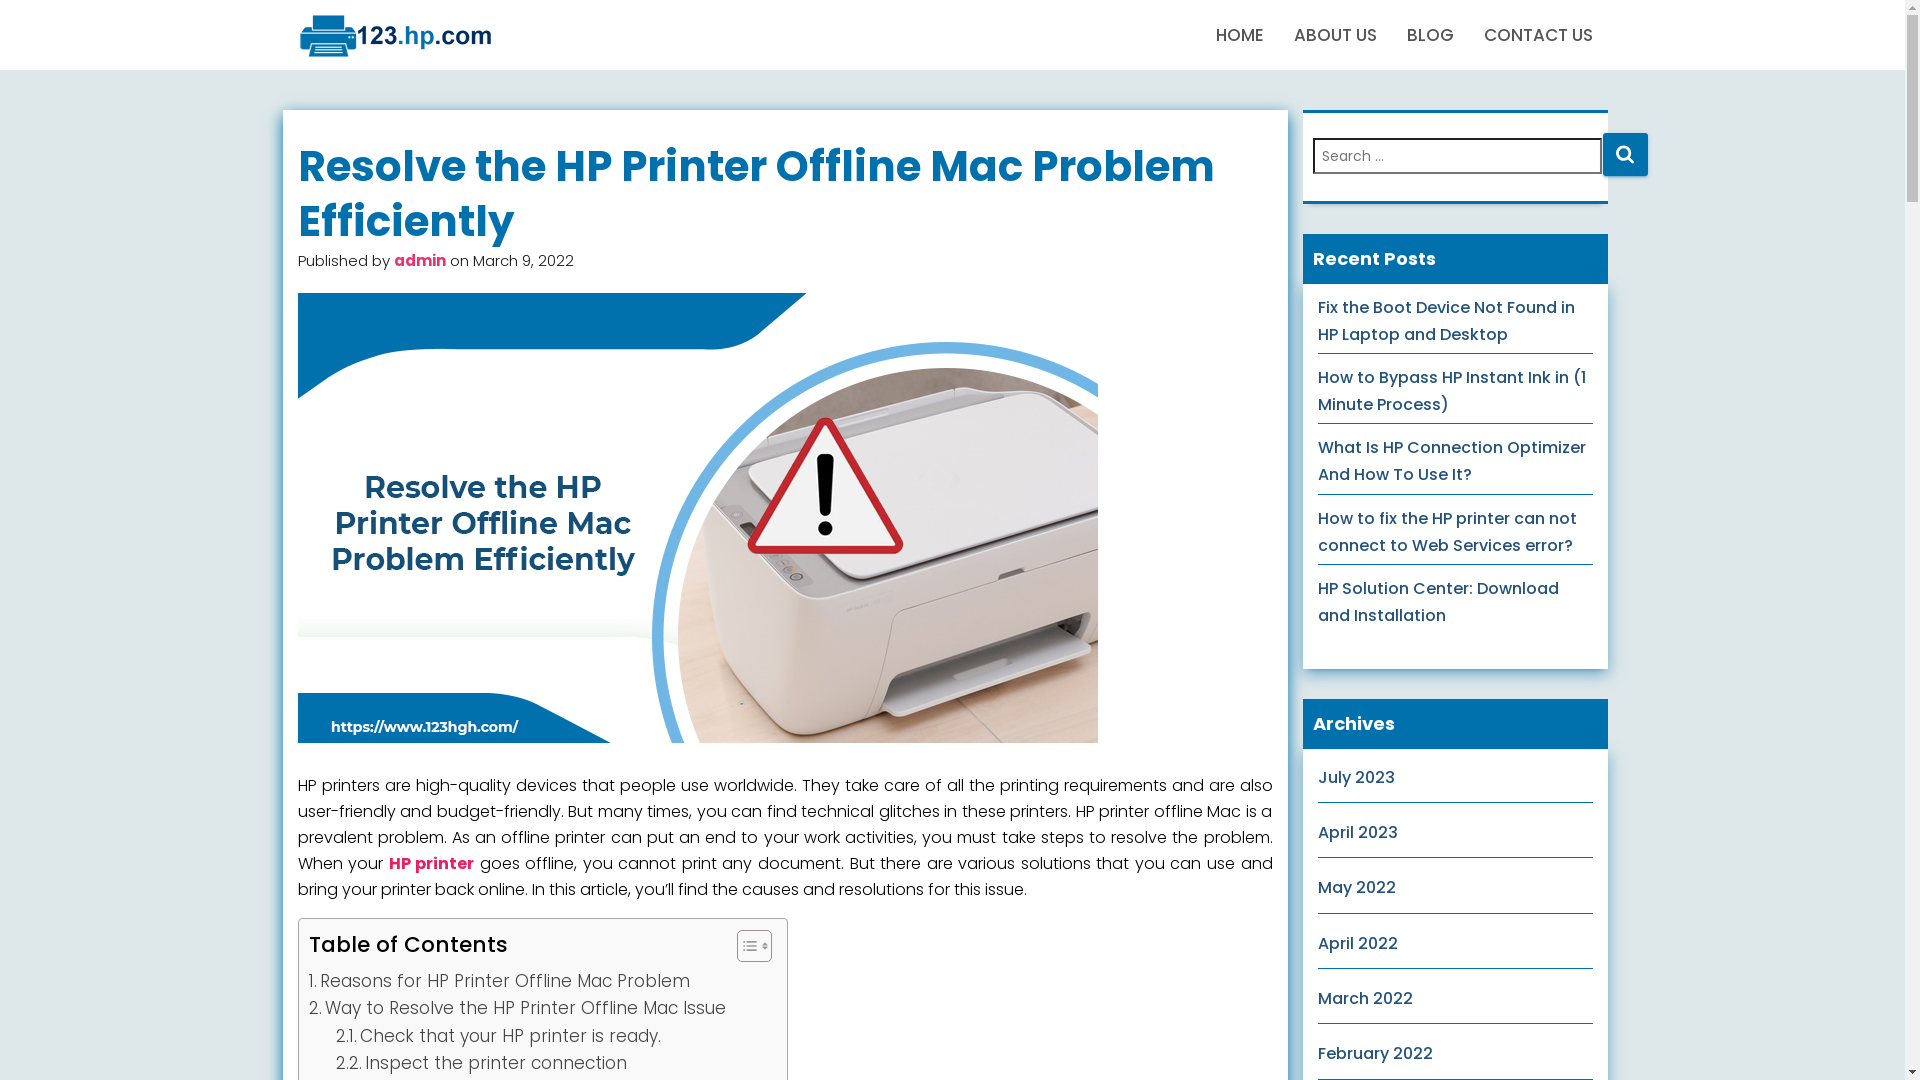 The height and width of the screenshot is (1080, 1920). Describe the element at coordinates (1376, 1054) in the screenshot. I see `February 2022` at that location.